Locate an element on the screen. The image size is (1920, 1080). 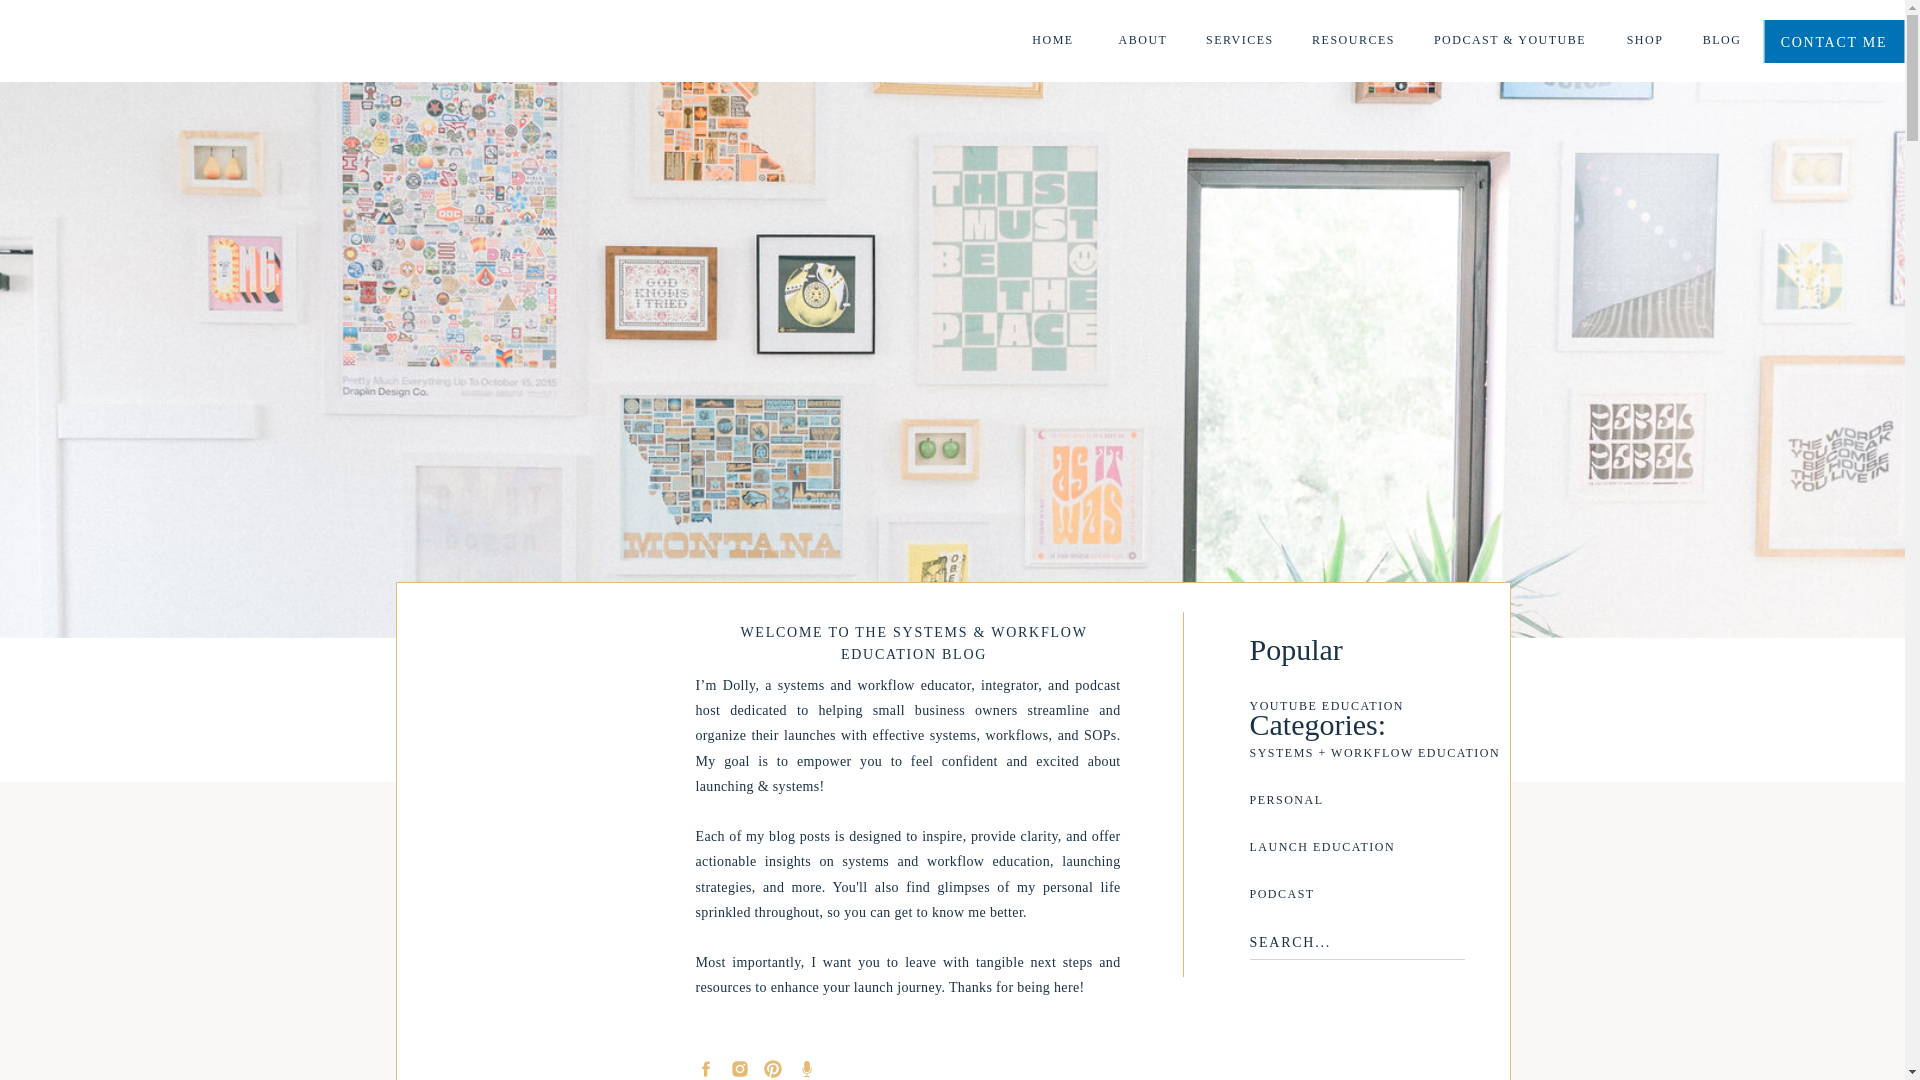
SERVICES is located at coordinates (1237, 41).